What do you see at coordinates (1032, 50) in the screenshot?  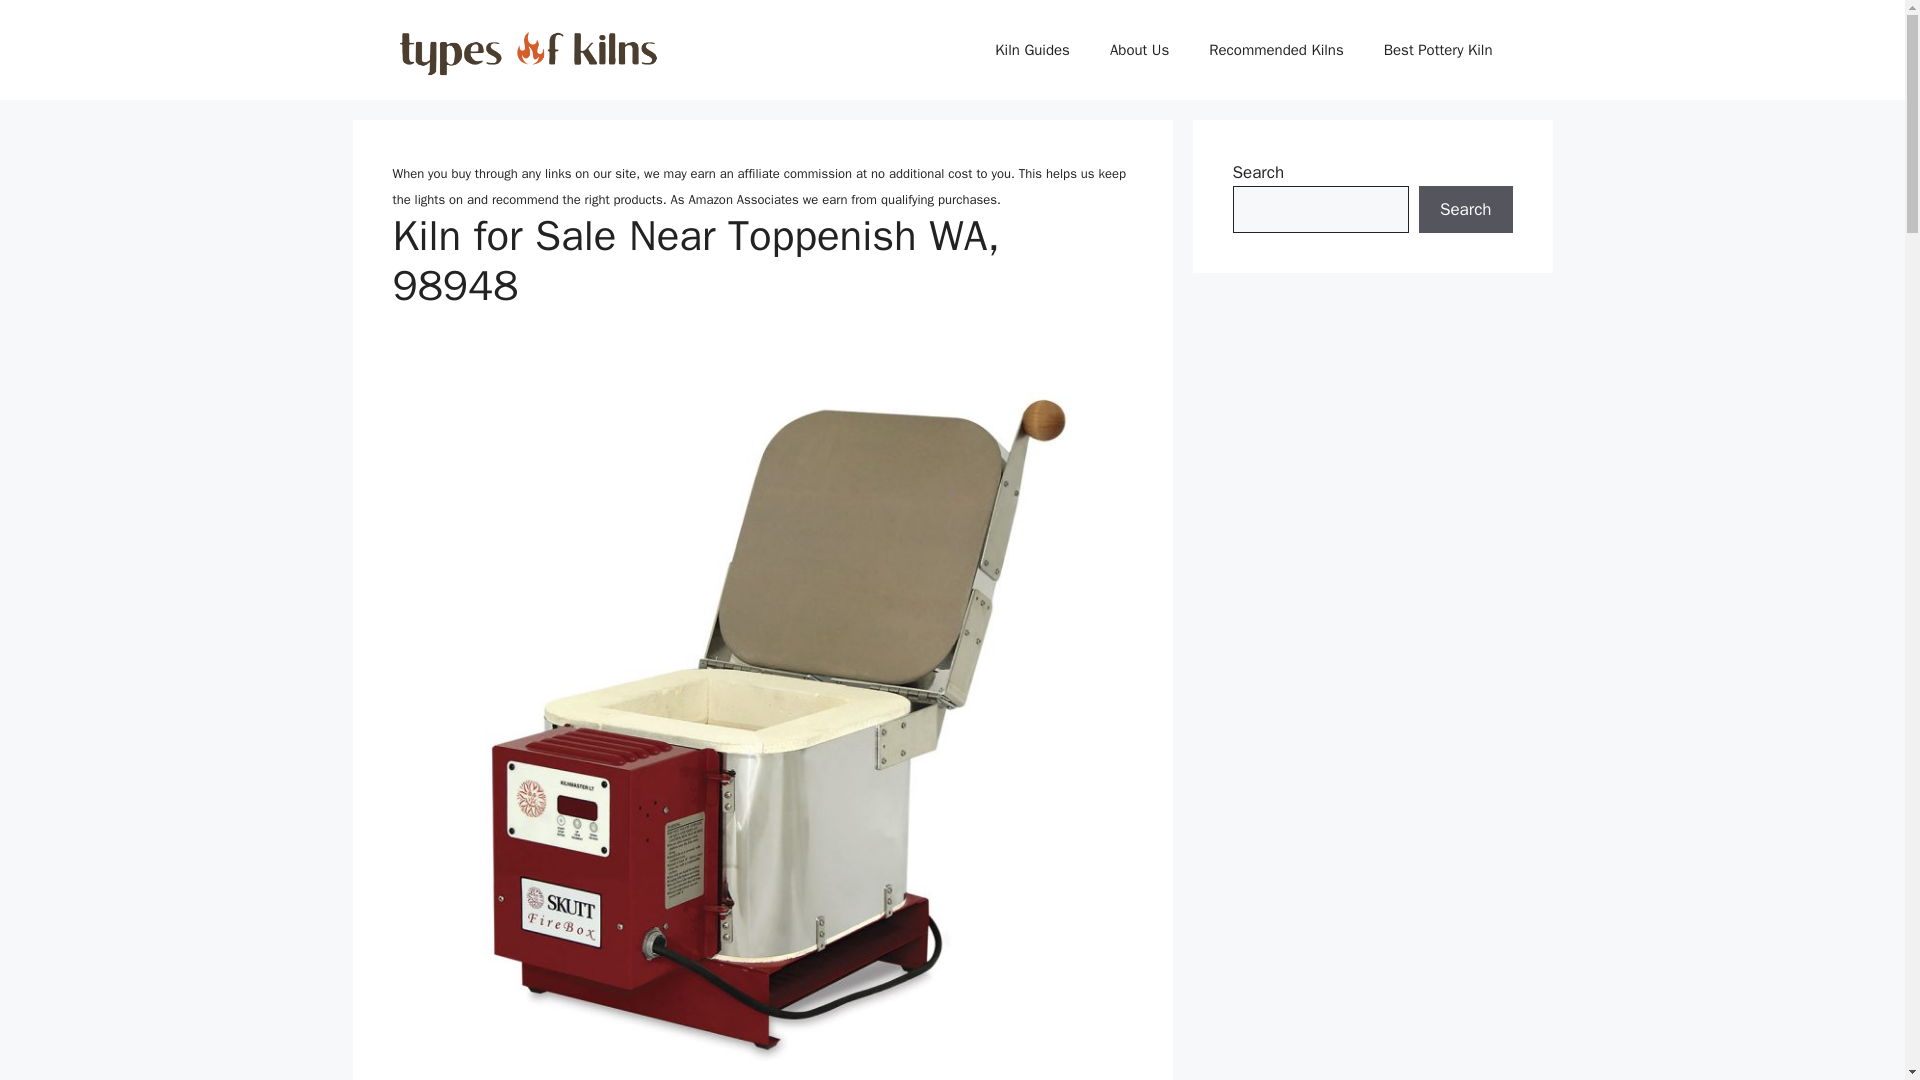 I see `Kiln Guides` at bounding box center [1032, 50].